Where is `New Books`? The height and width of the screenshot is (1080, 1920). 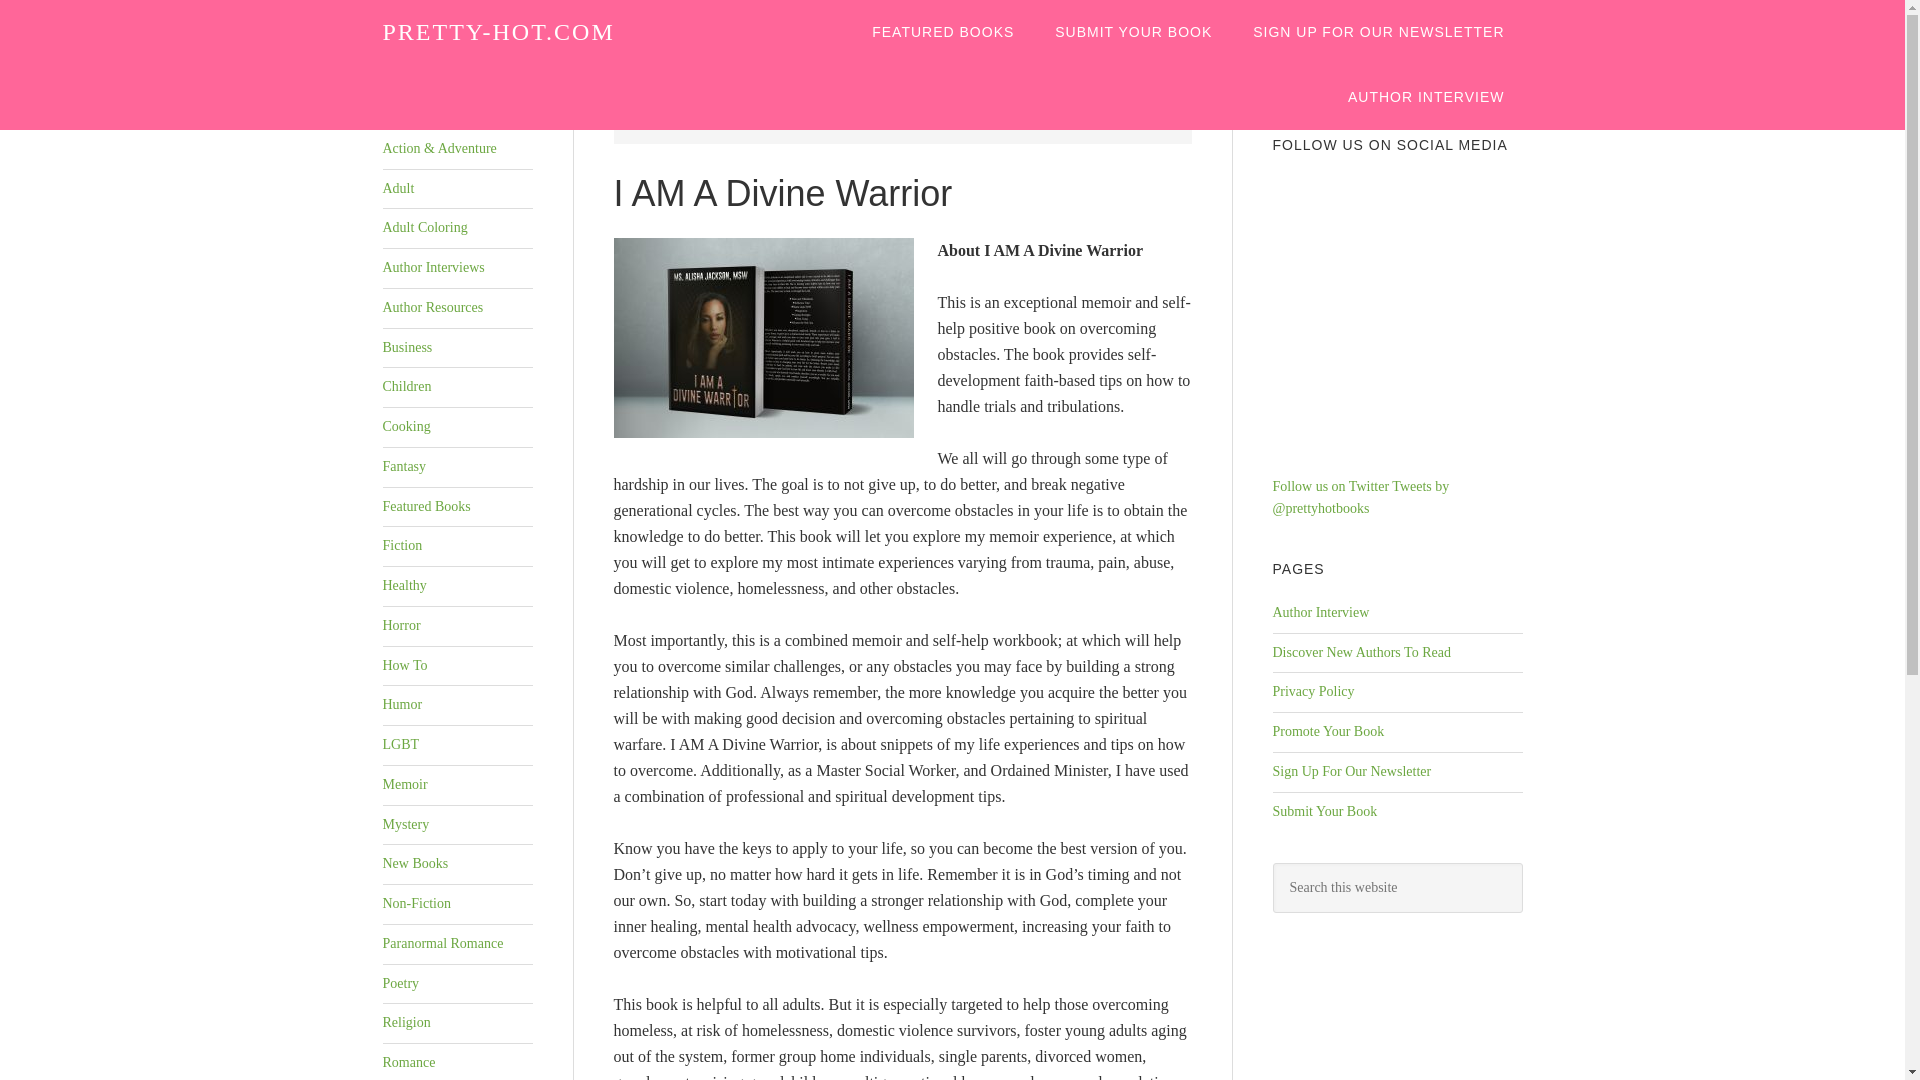 New Books is located at coordinates (414, 863).